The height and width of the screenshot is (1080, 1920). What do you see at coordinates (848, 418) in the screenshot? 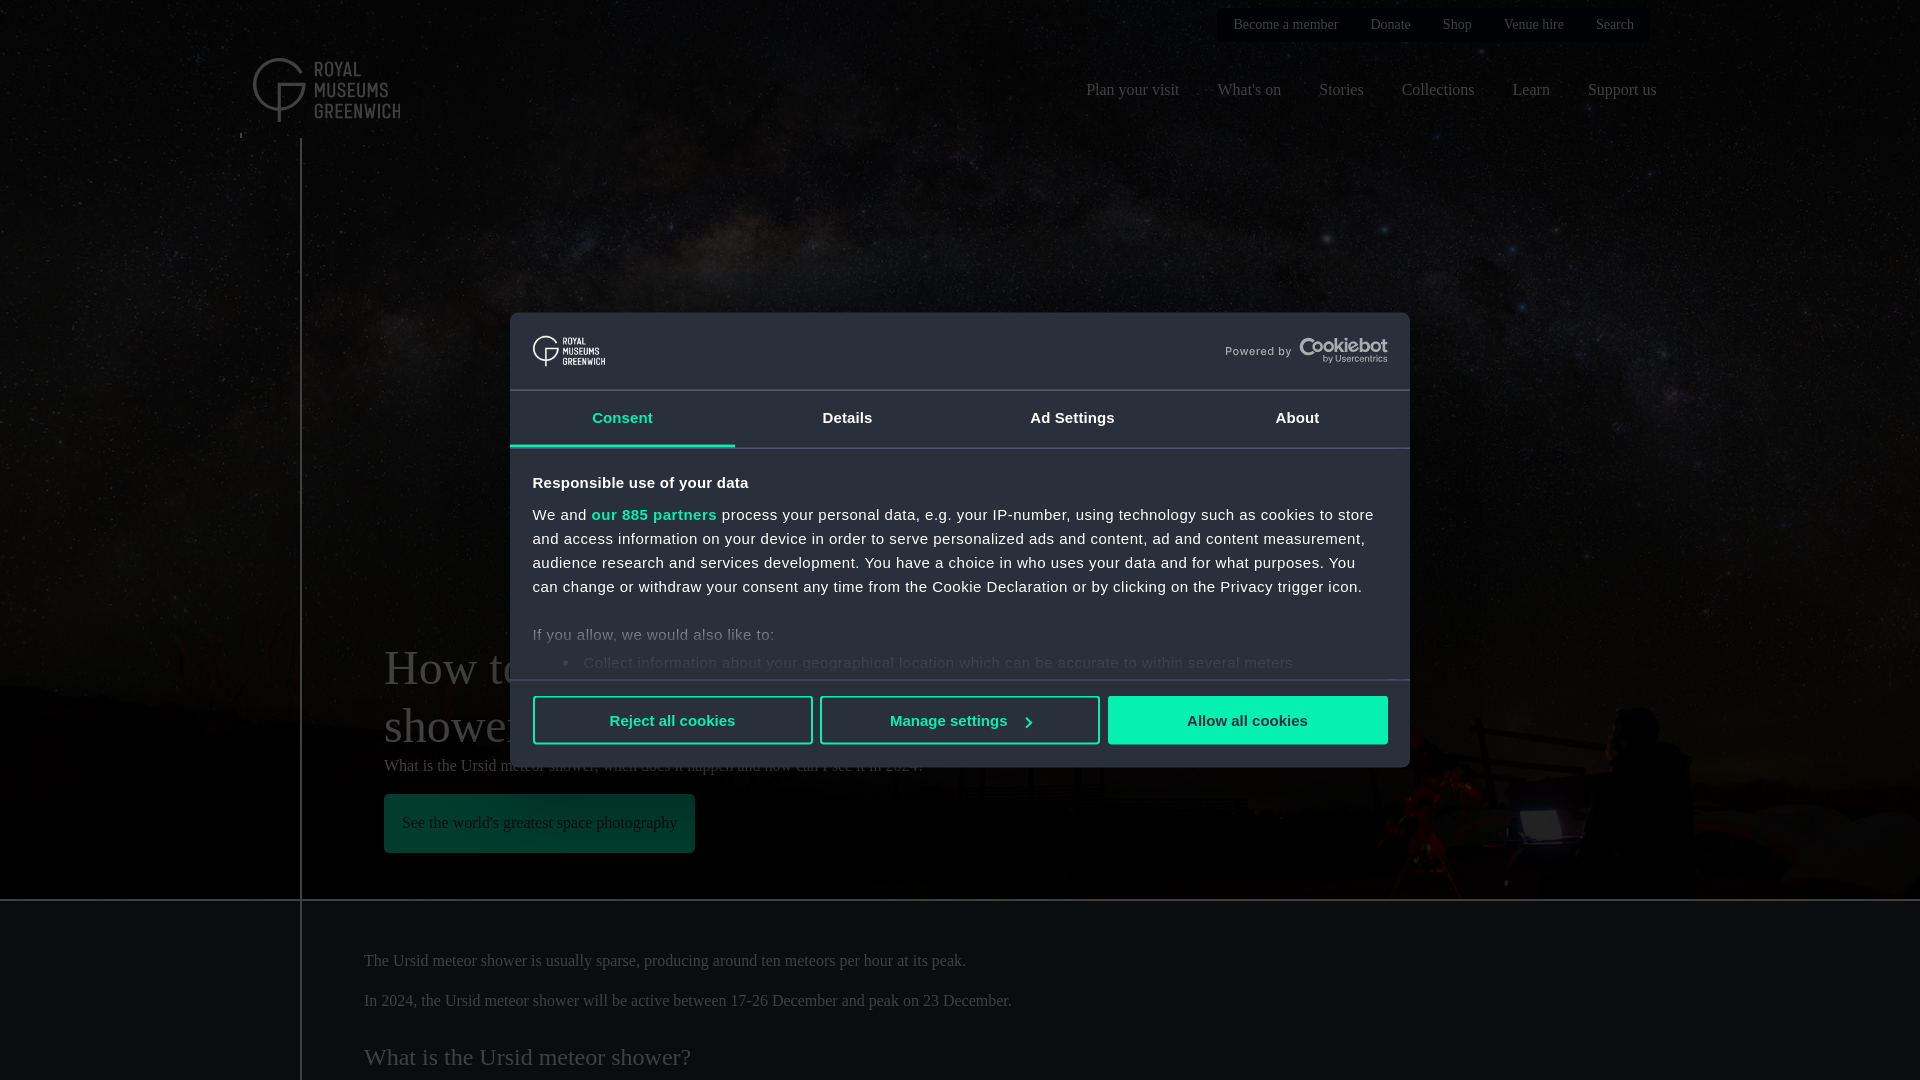
I see `Details` at bounding box center [848, 418].